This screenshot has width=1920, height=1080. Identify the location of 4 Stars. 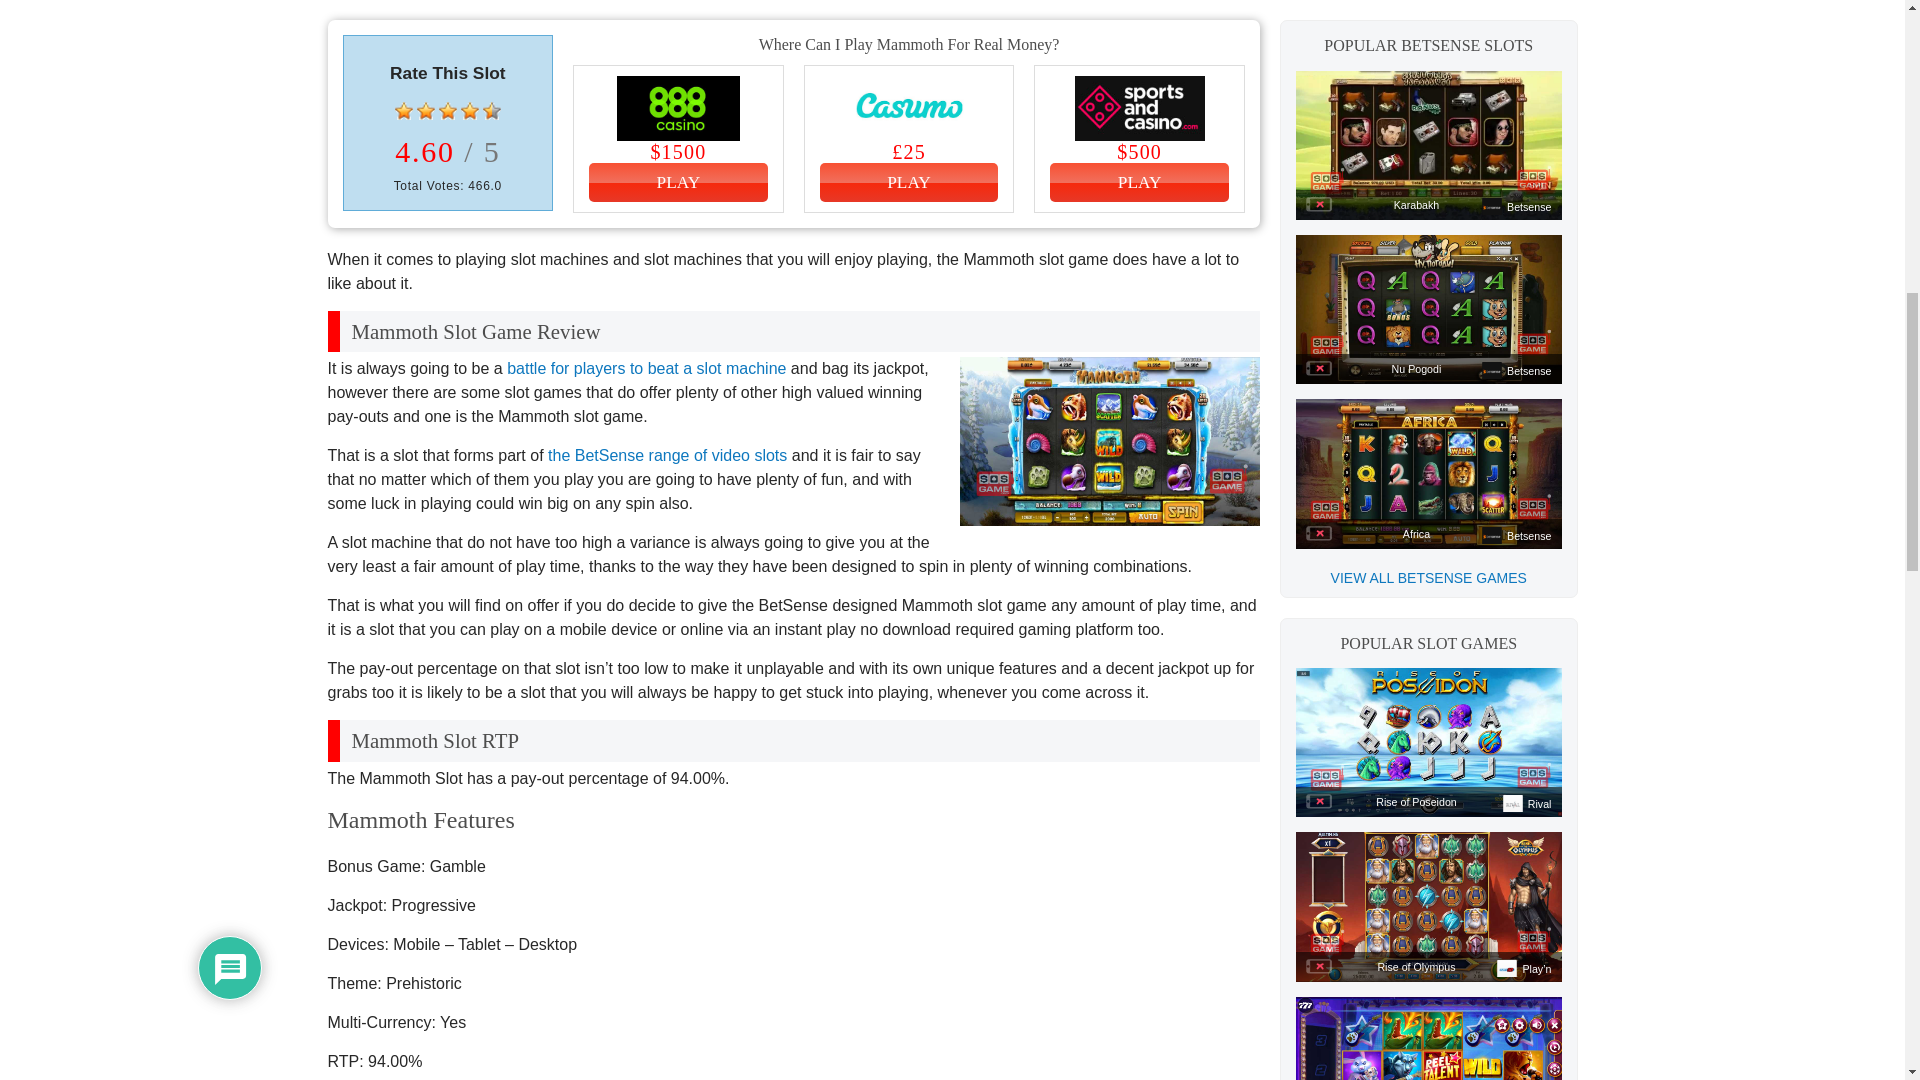
(469, 110).